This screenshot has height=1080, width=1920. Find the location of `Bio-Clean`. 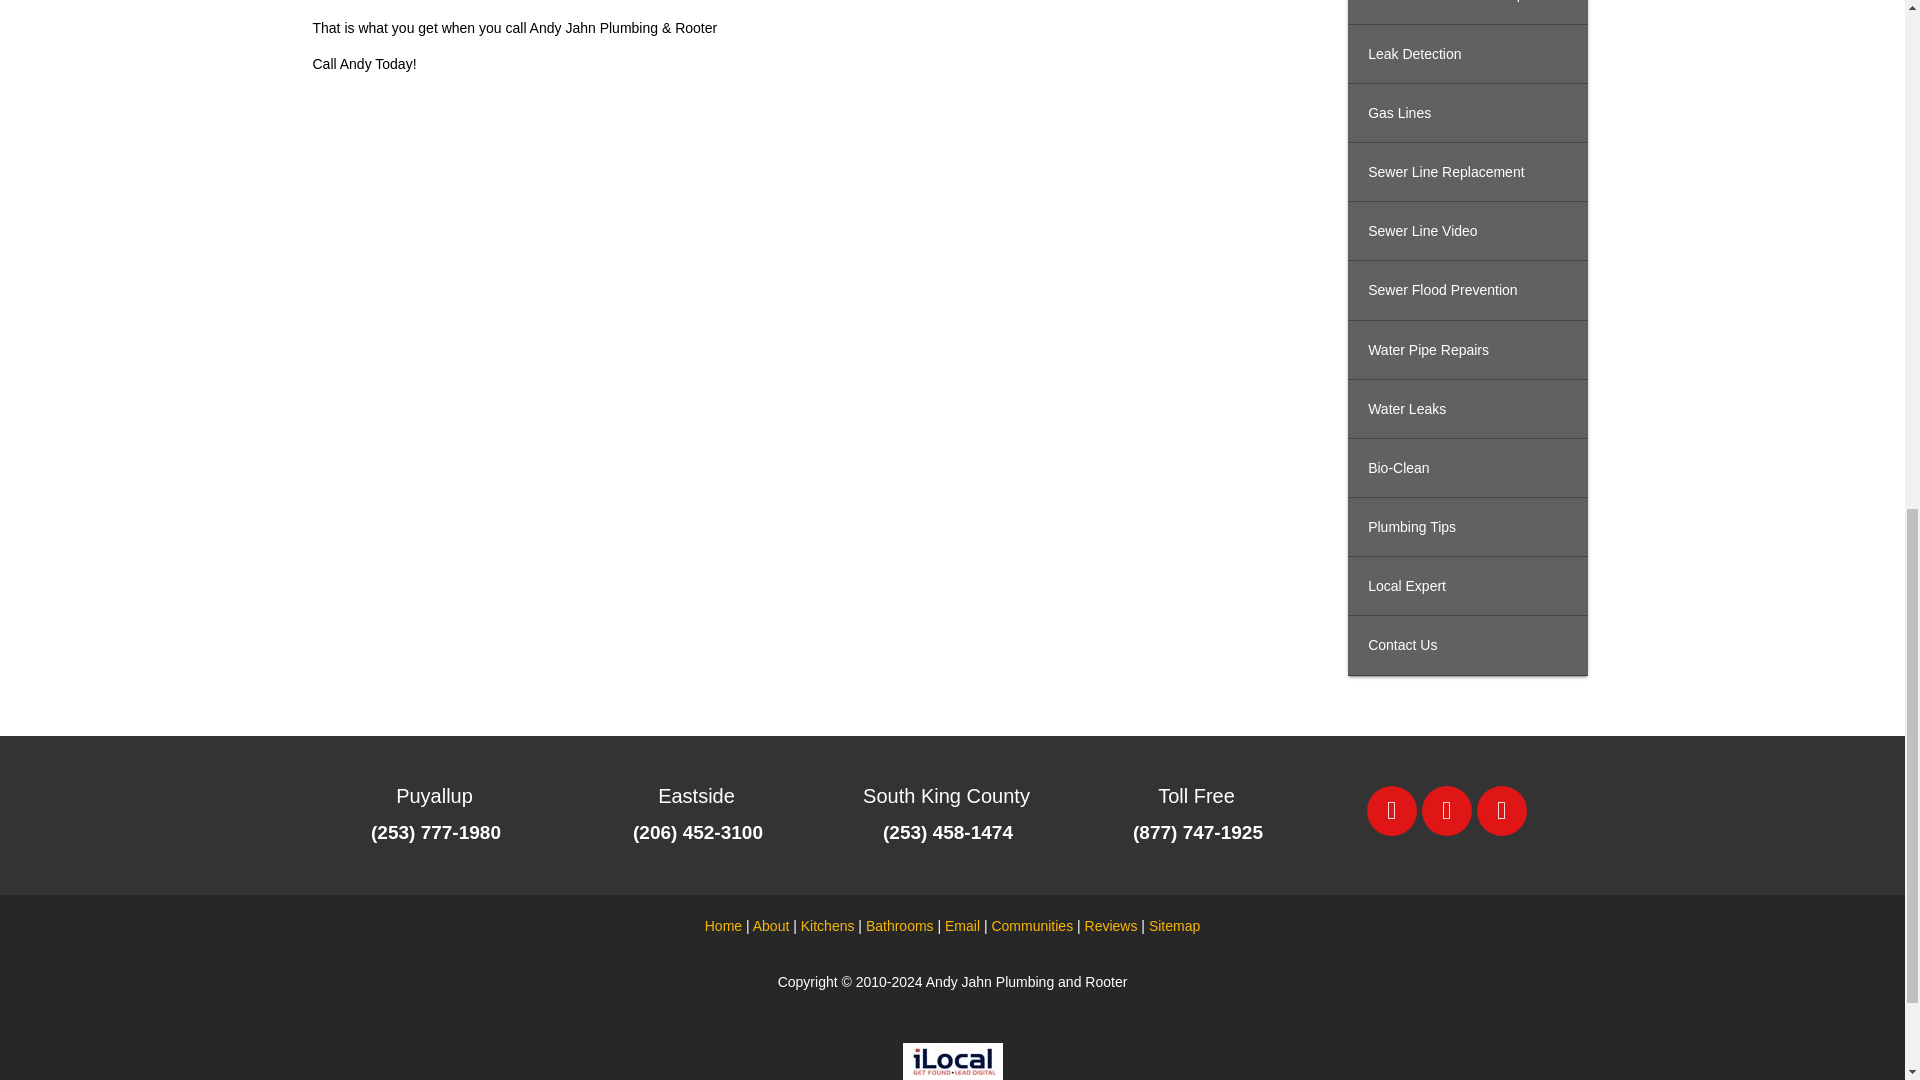

Bio-Clean is located at coordinates (1467, 468).